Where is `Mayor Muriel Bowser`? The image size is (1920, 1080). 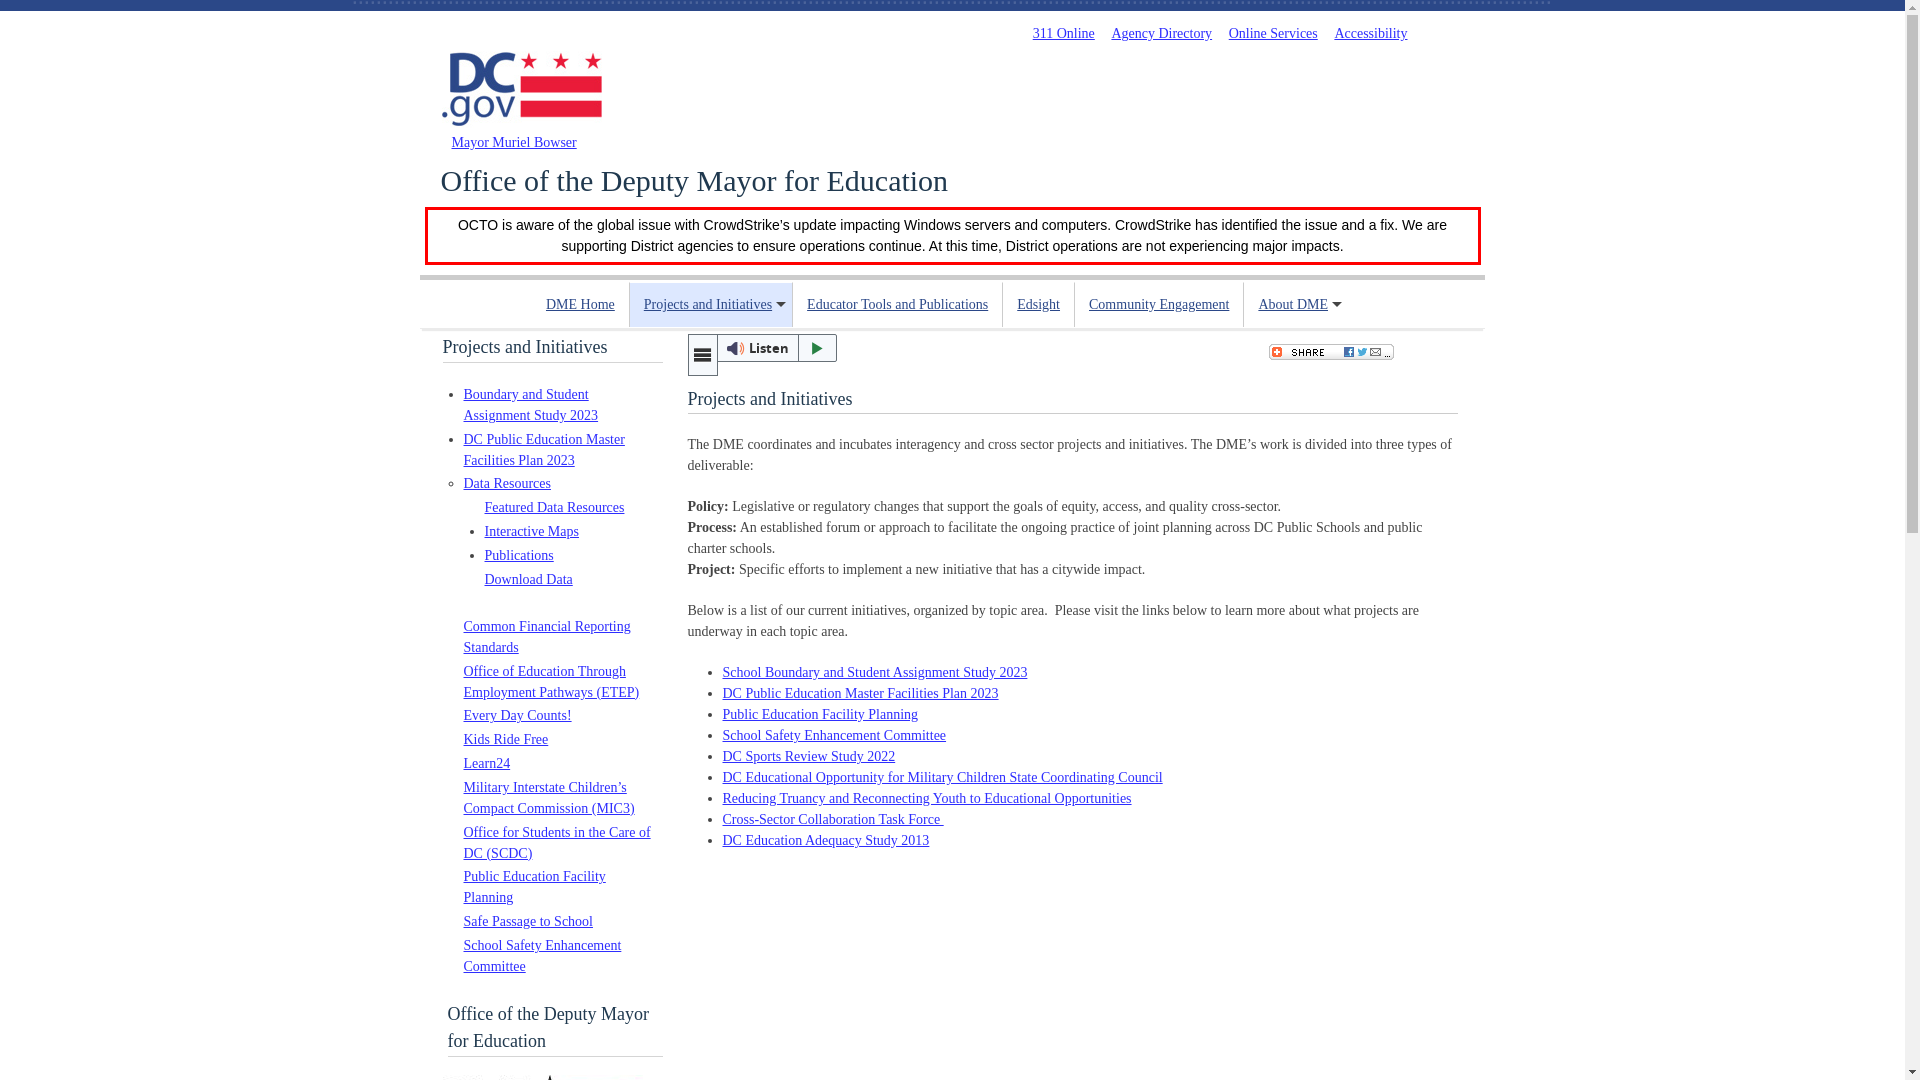
Mayor Muriel Bowser is located at coordinates (514, 142).